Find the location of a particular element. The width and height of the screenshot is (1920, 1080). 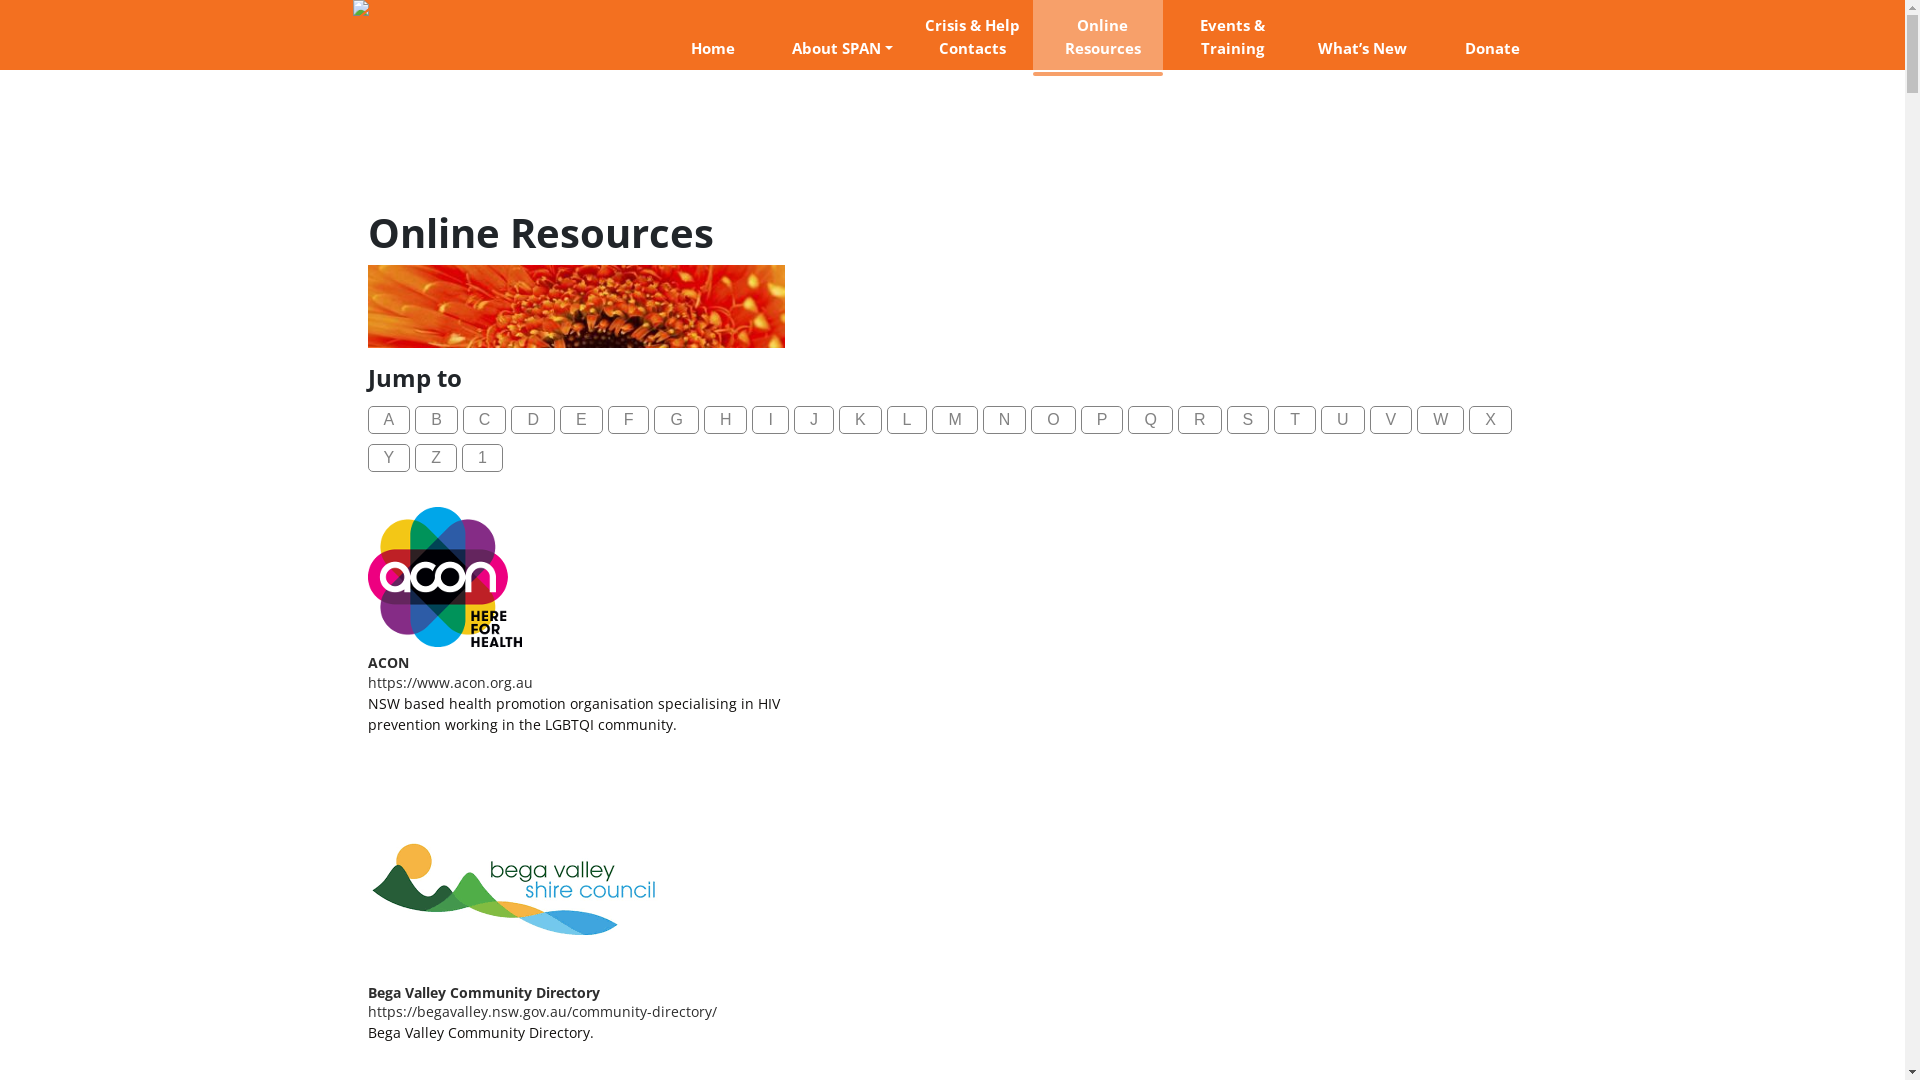

O is located at coordinates (1053, 420).